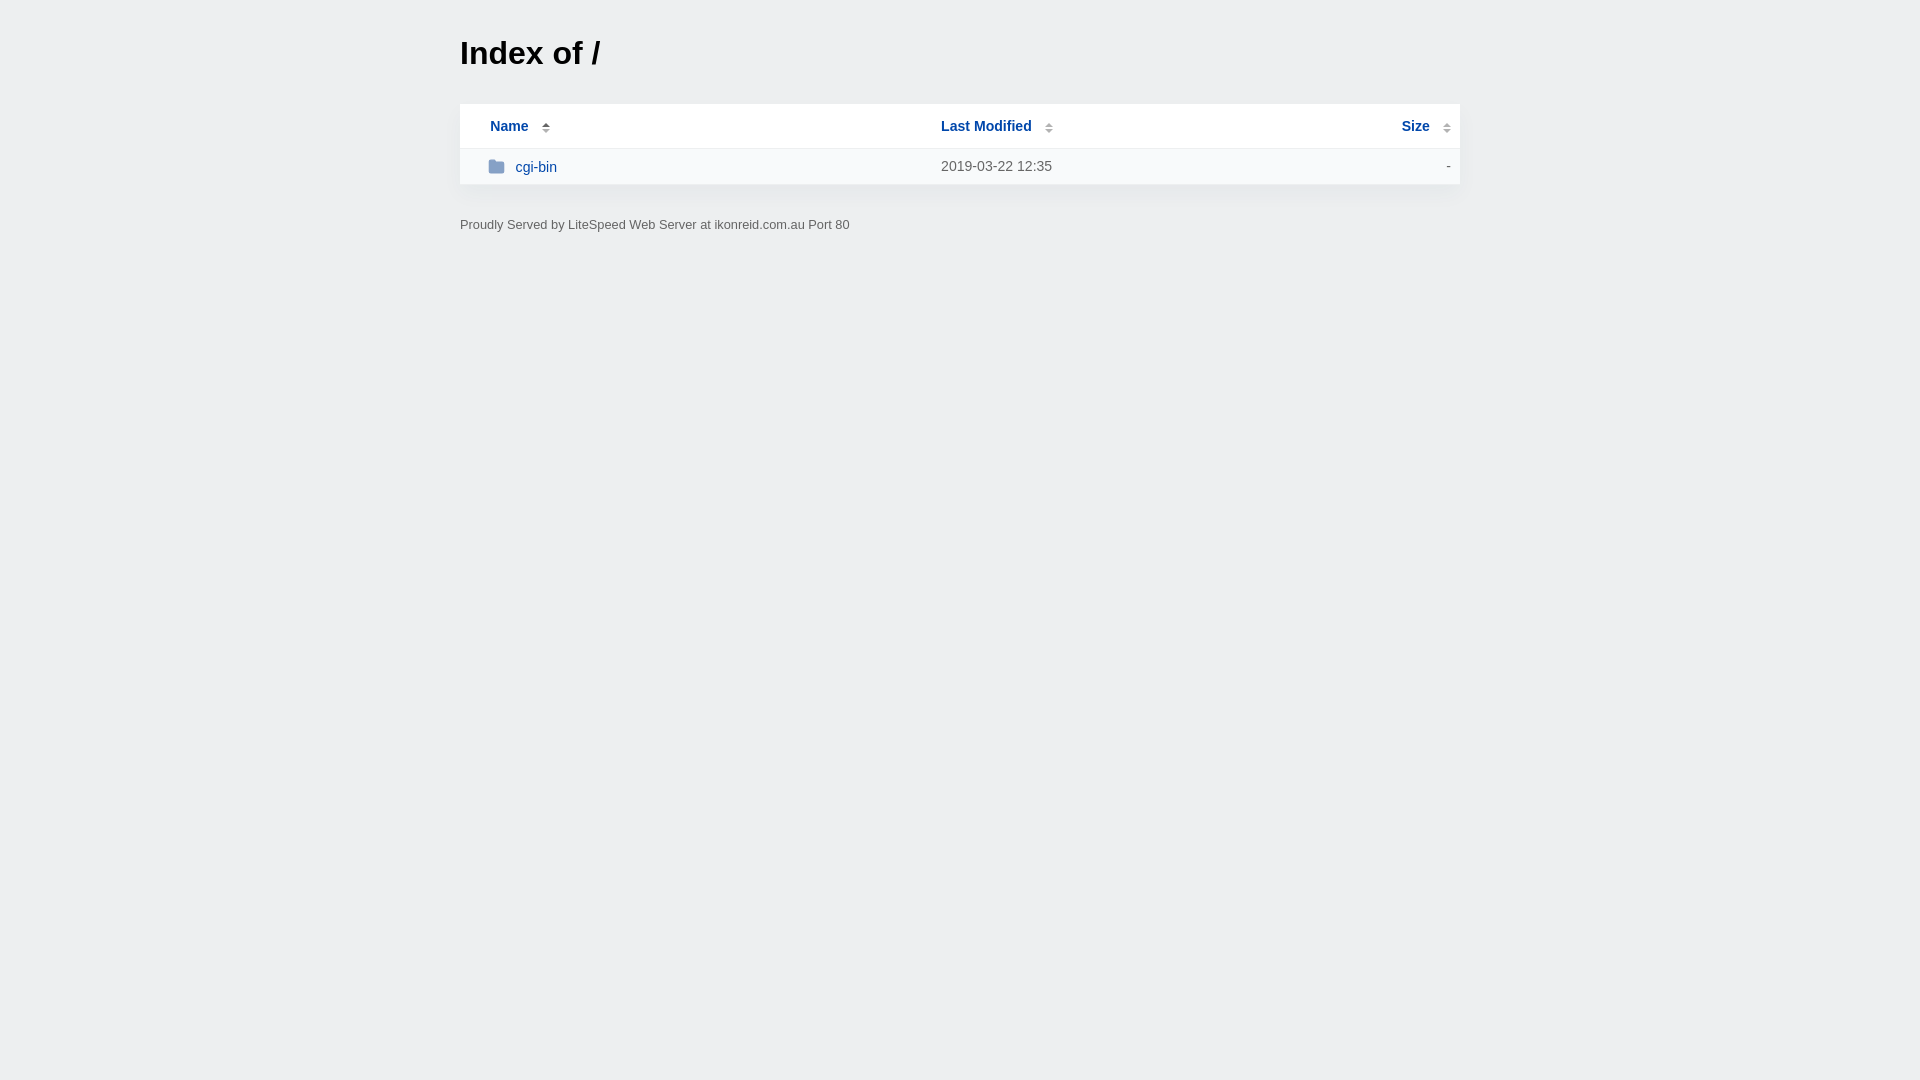  I want to click on Name, so click(509, 126).